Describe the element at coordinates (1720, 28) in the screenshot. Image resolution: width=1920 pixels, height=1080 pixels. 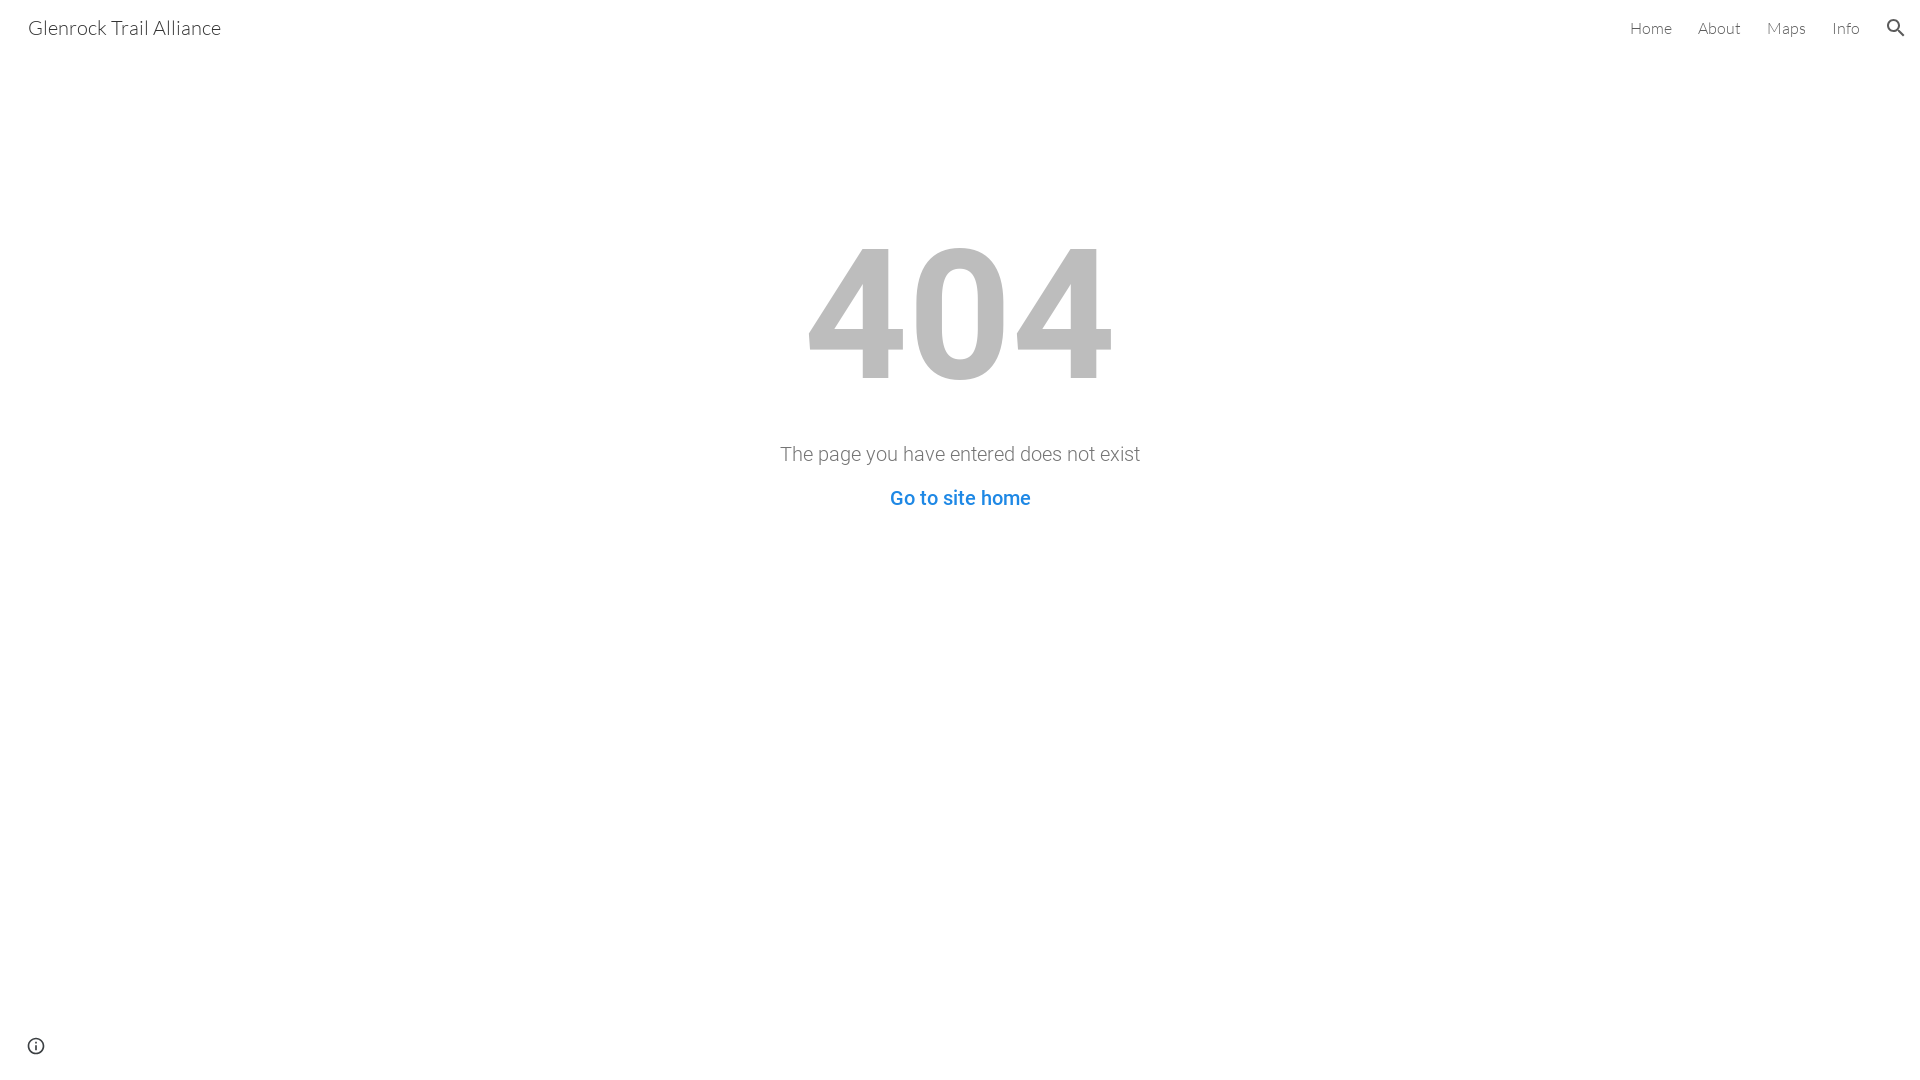
I see `About` at that location.